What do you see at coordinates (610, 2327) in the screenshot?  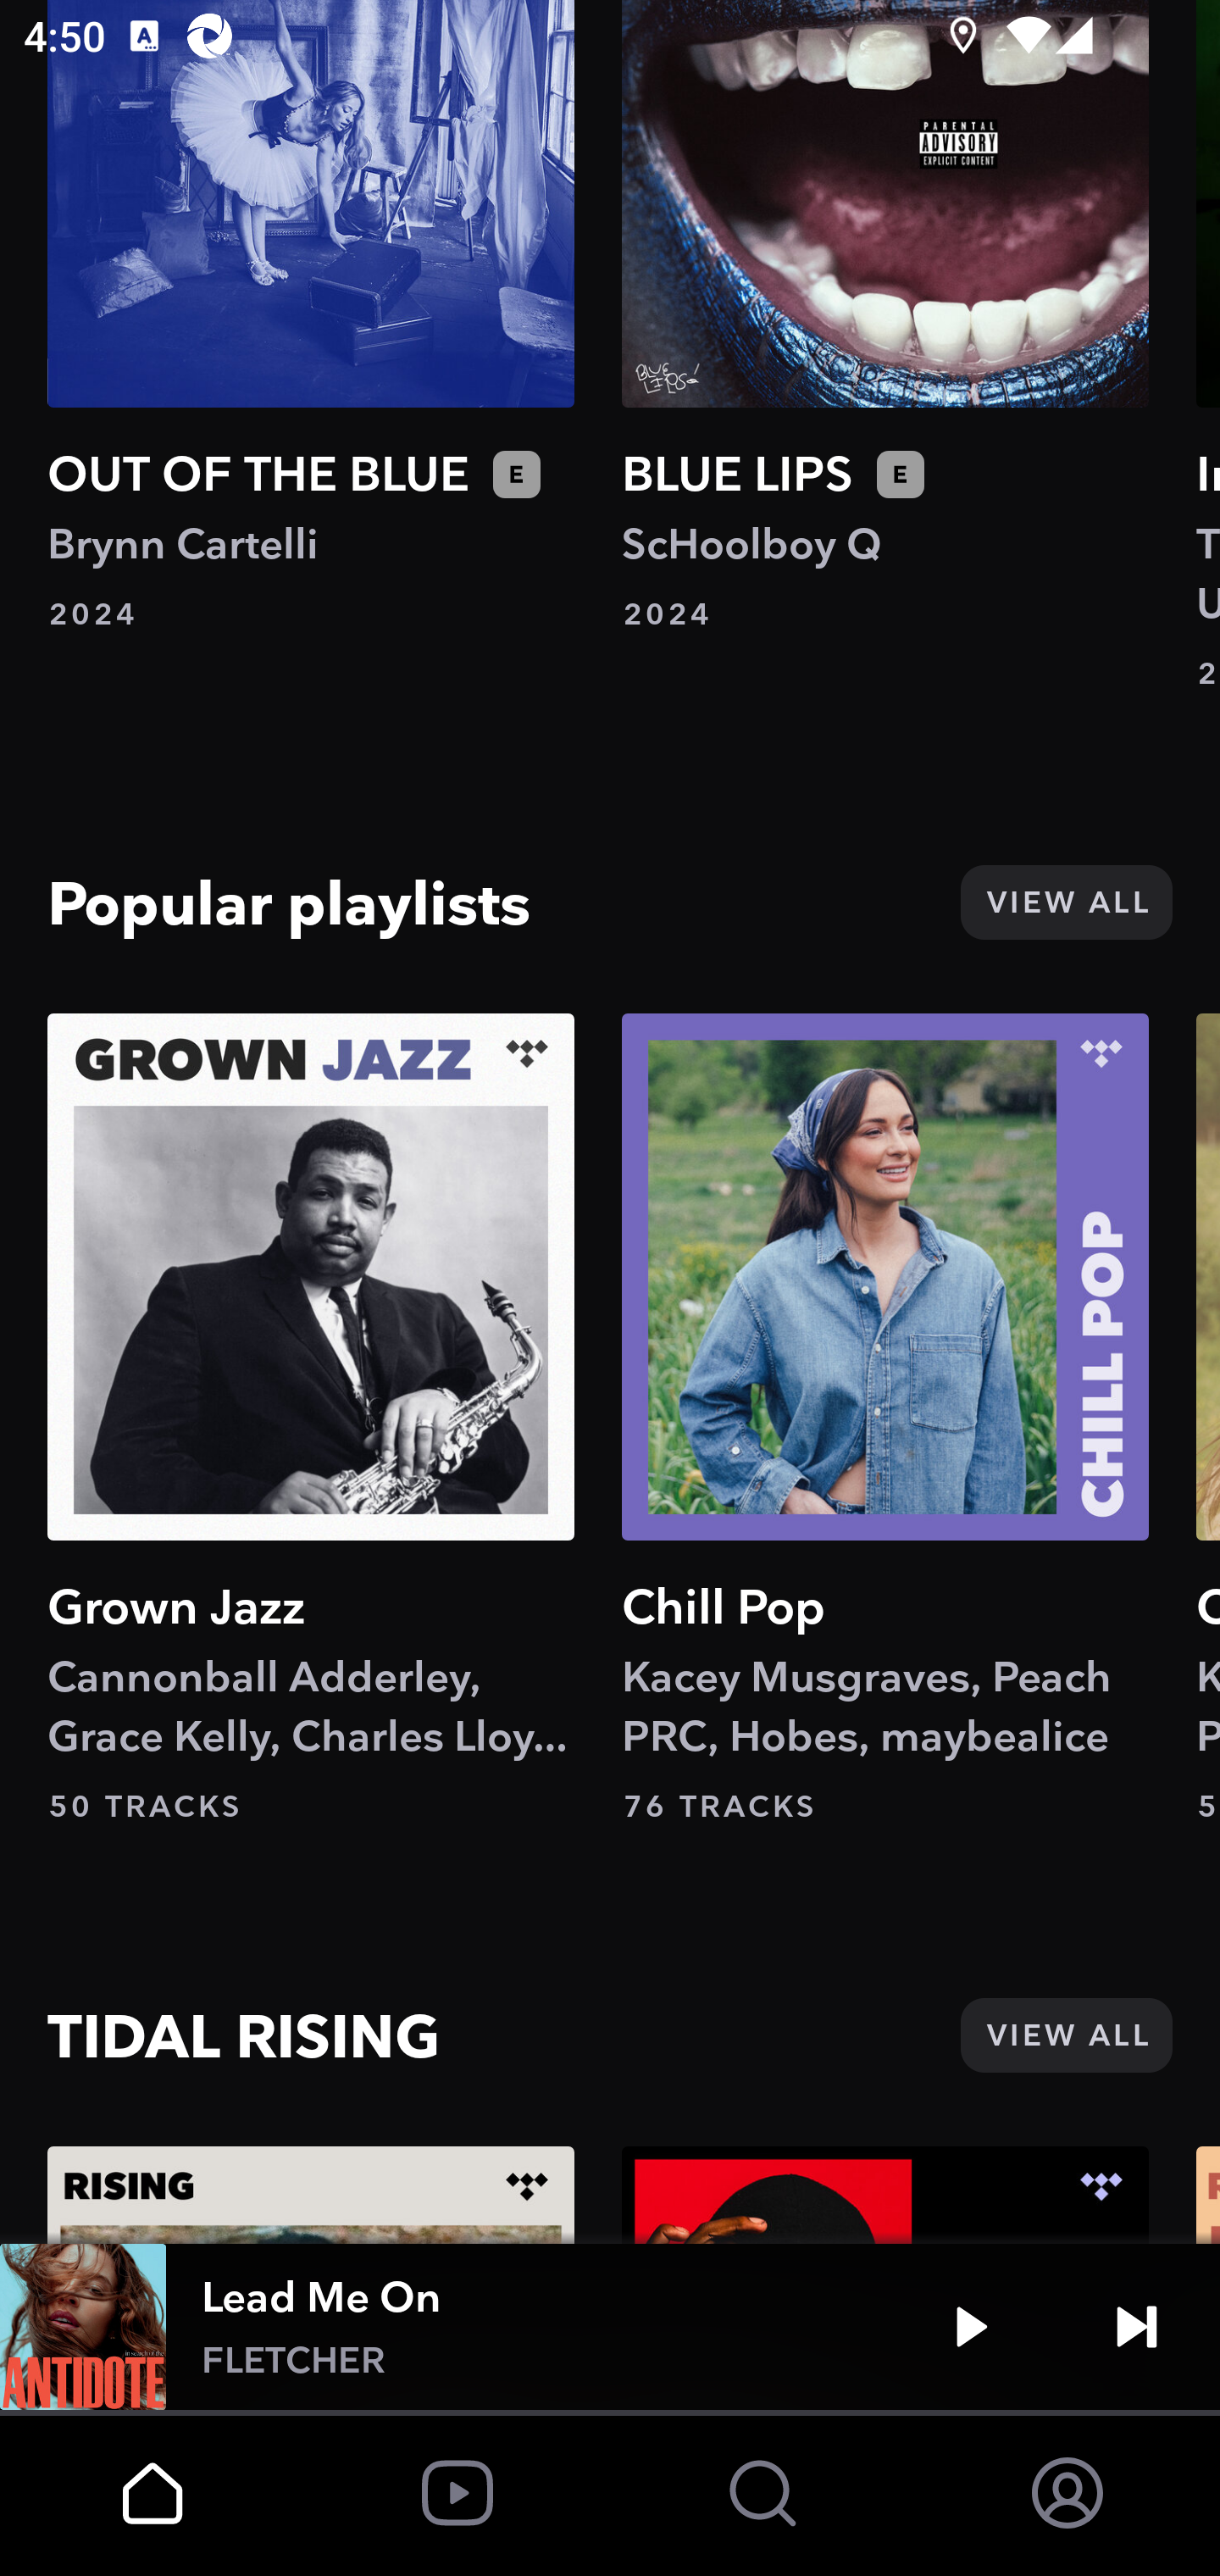 I see `Lead Me On FLETCHER Play` at bounding box center [610, 2327].